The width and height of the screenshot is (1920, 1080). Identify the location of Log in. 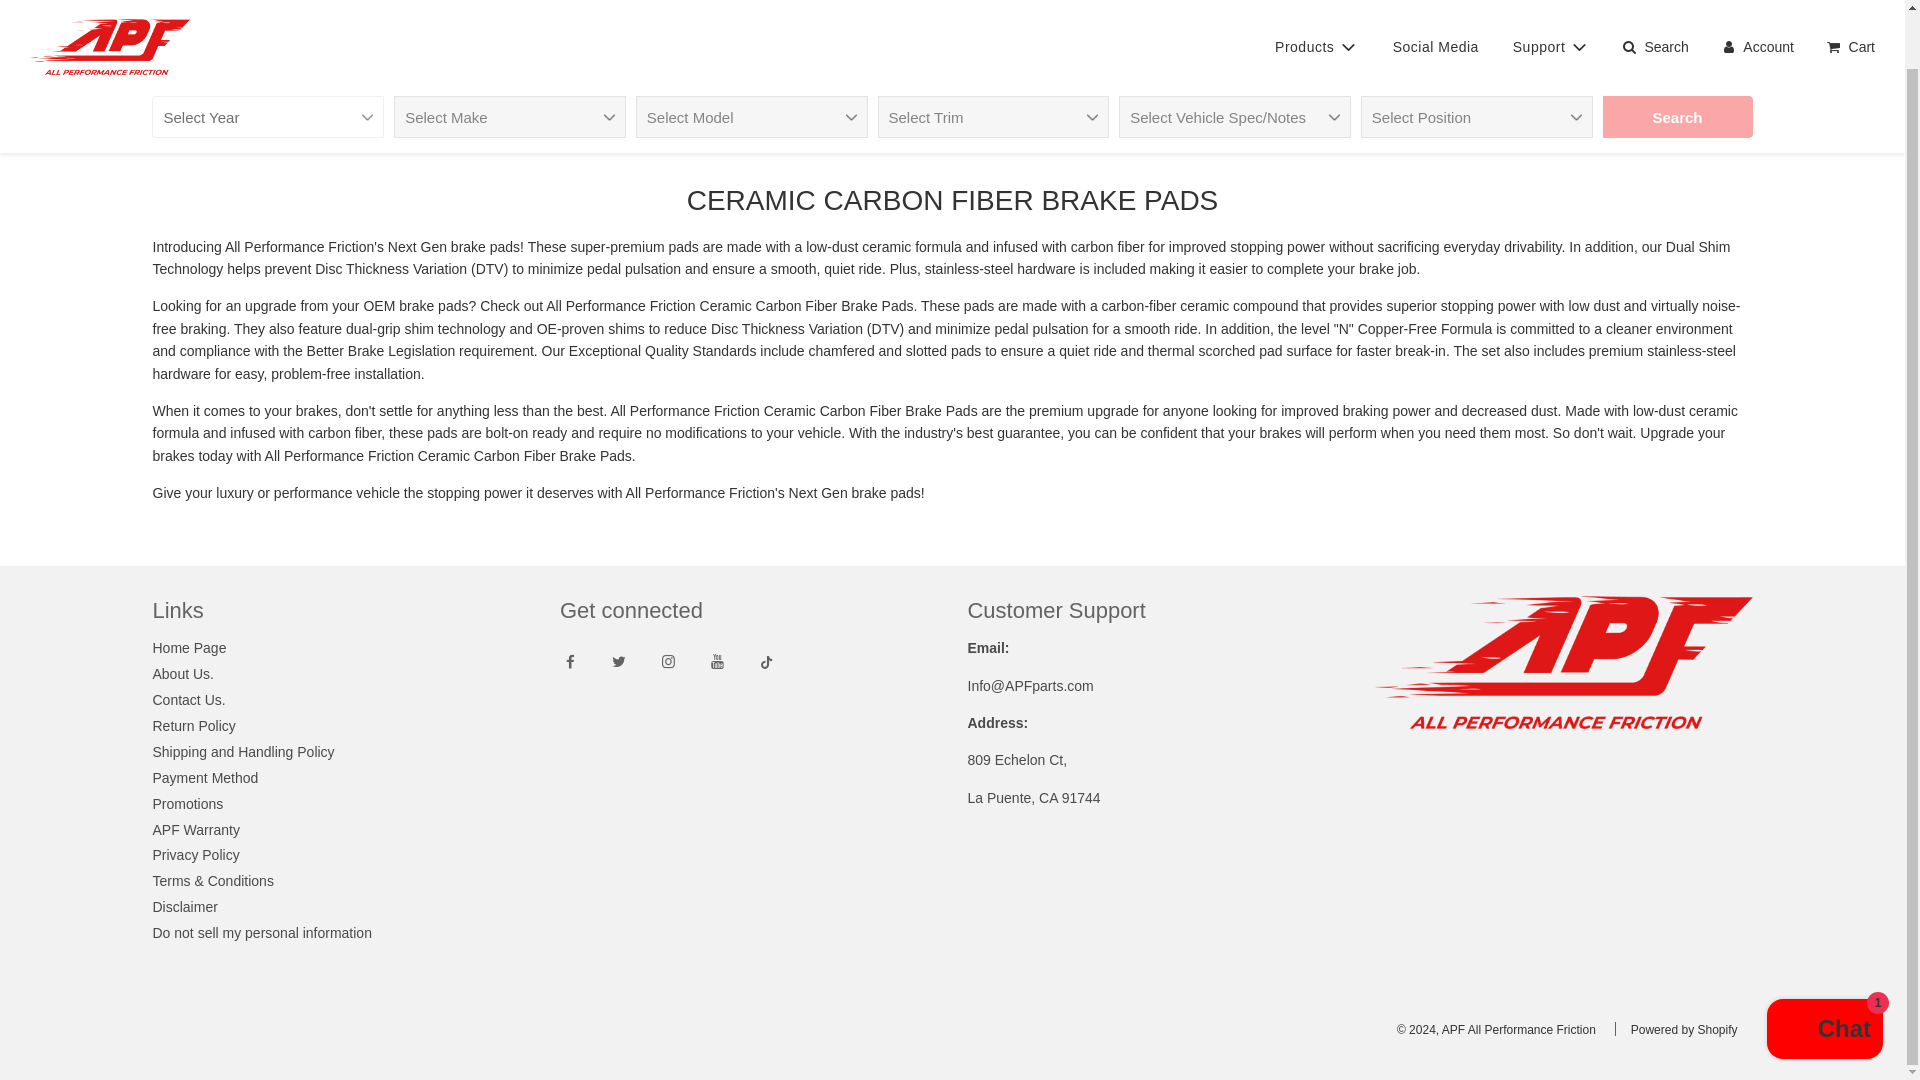
(1756, 34).